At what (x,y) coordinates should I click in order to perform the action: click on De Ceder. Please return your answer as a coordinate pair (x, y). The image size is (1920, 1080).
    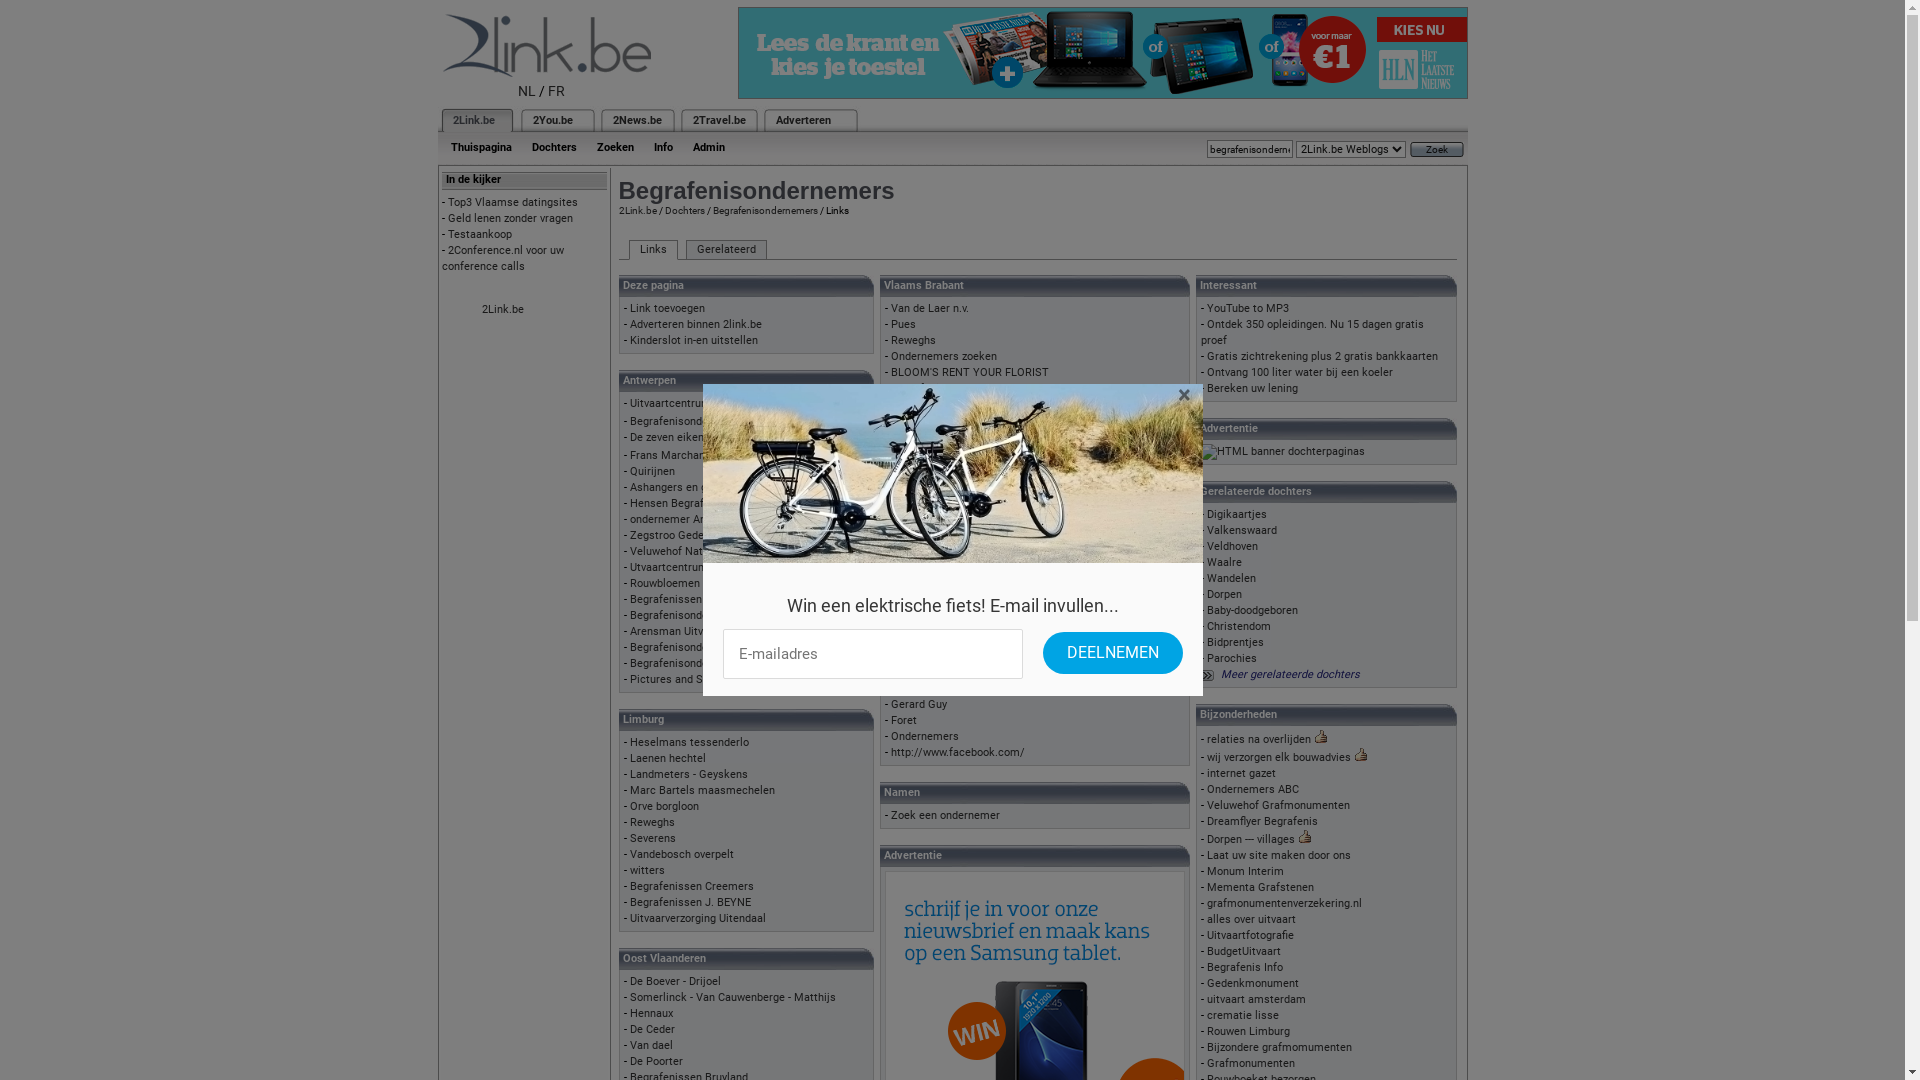
    Looking at the image, I should click on (652, 1030).